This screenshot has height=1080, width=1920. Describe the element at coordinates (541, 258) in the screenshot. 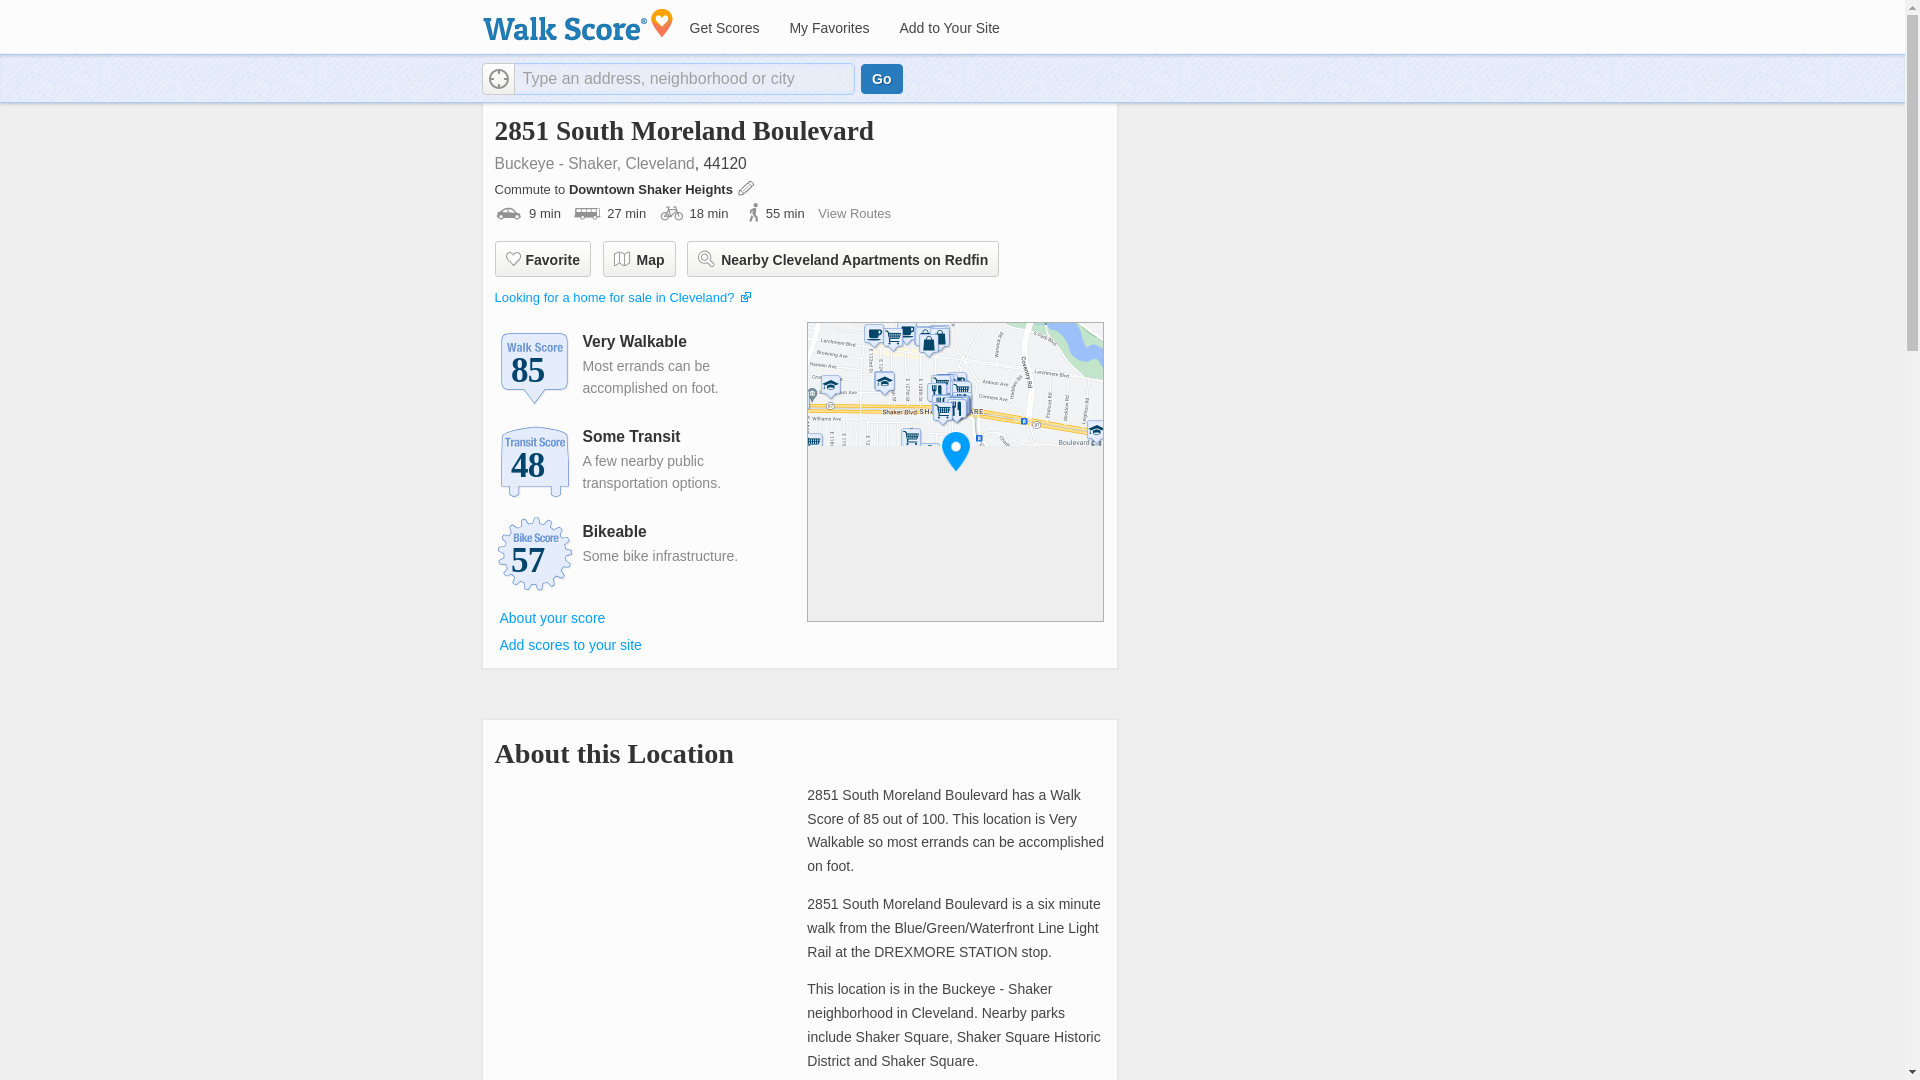

I see `Favorite` at that location.